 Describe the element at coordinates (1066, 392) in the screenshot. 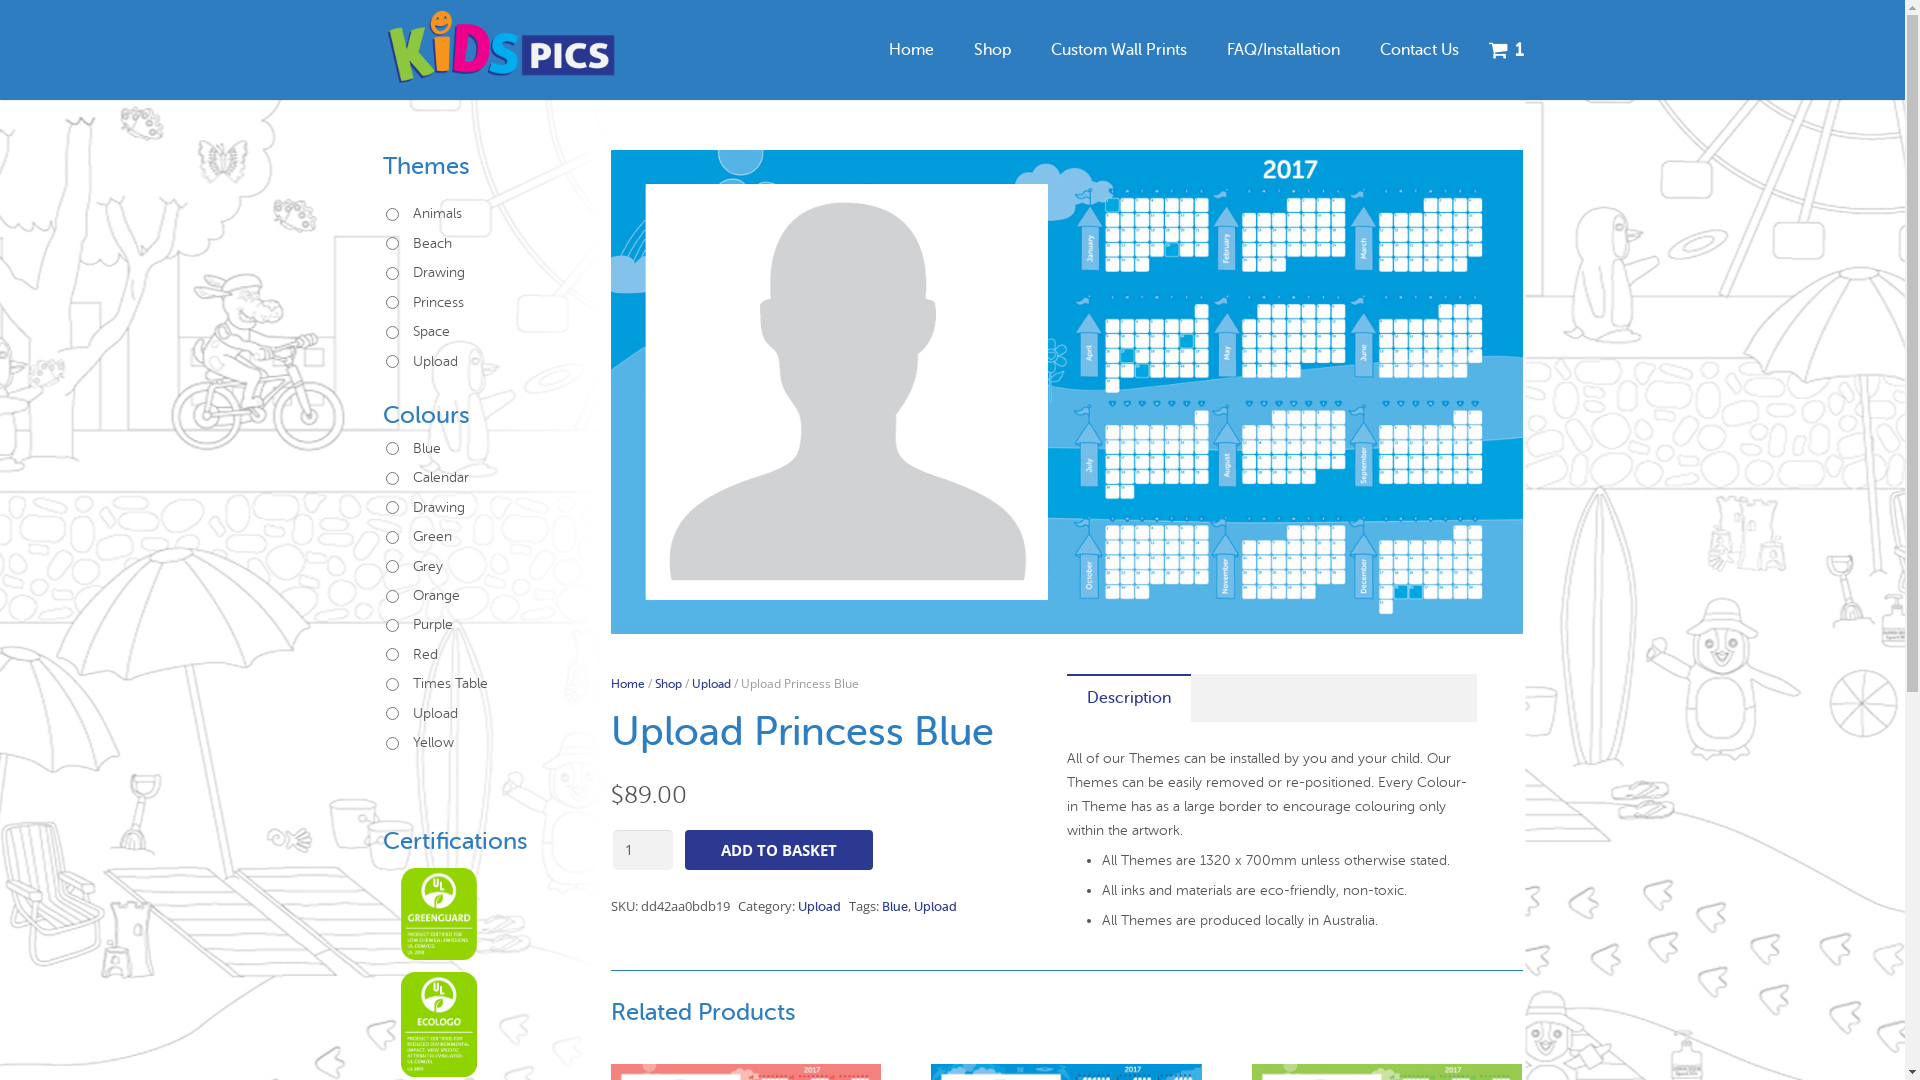

I see `Blue-Princess-PHOTO` at that location.